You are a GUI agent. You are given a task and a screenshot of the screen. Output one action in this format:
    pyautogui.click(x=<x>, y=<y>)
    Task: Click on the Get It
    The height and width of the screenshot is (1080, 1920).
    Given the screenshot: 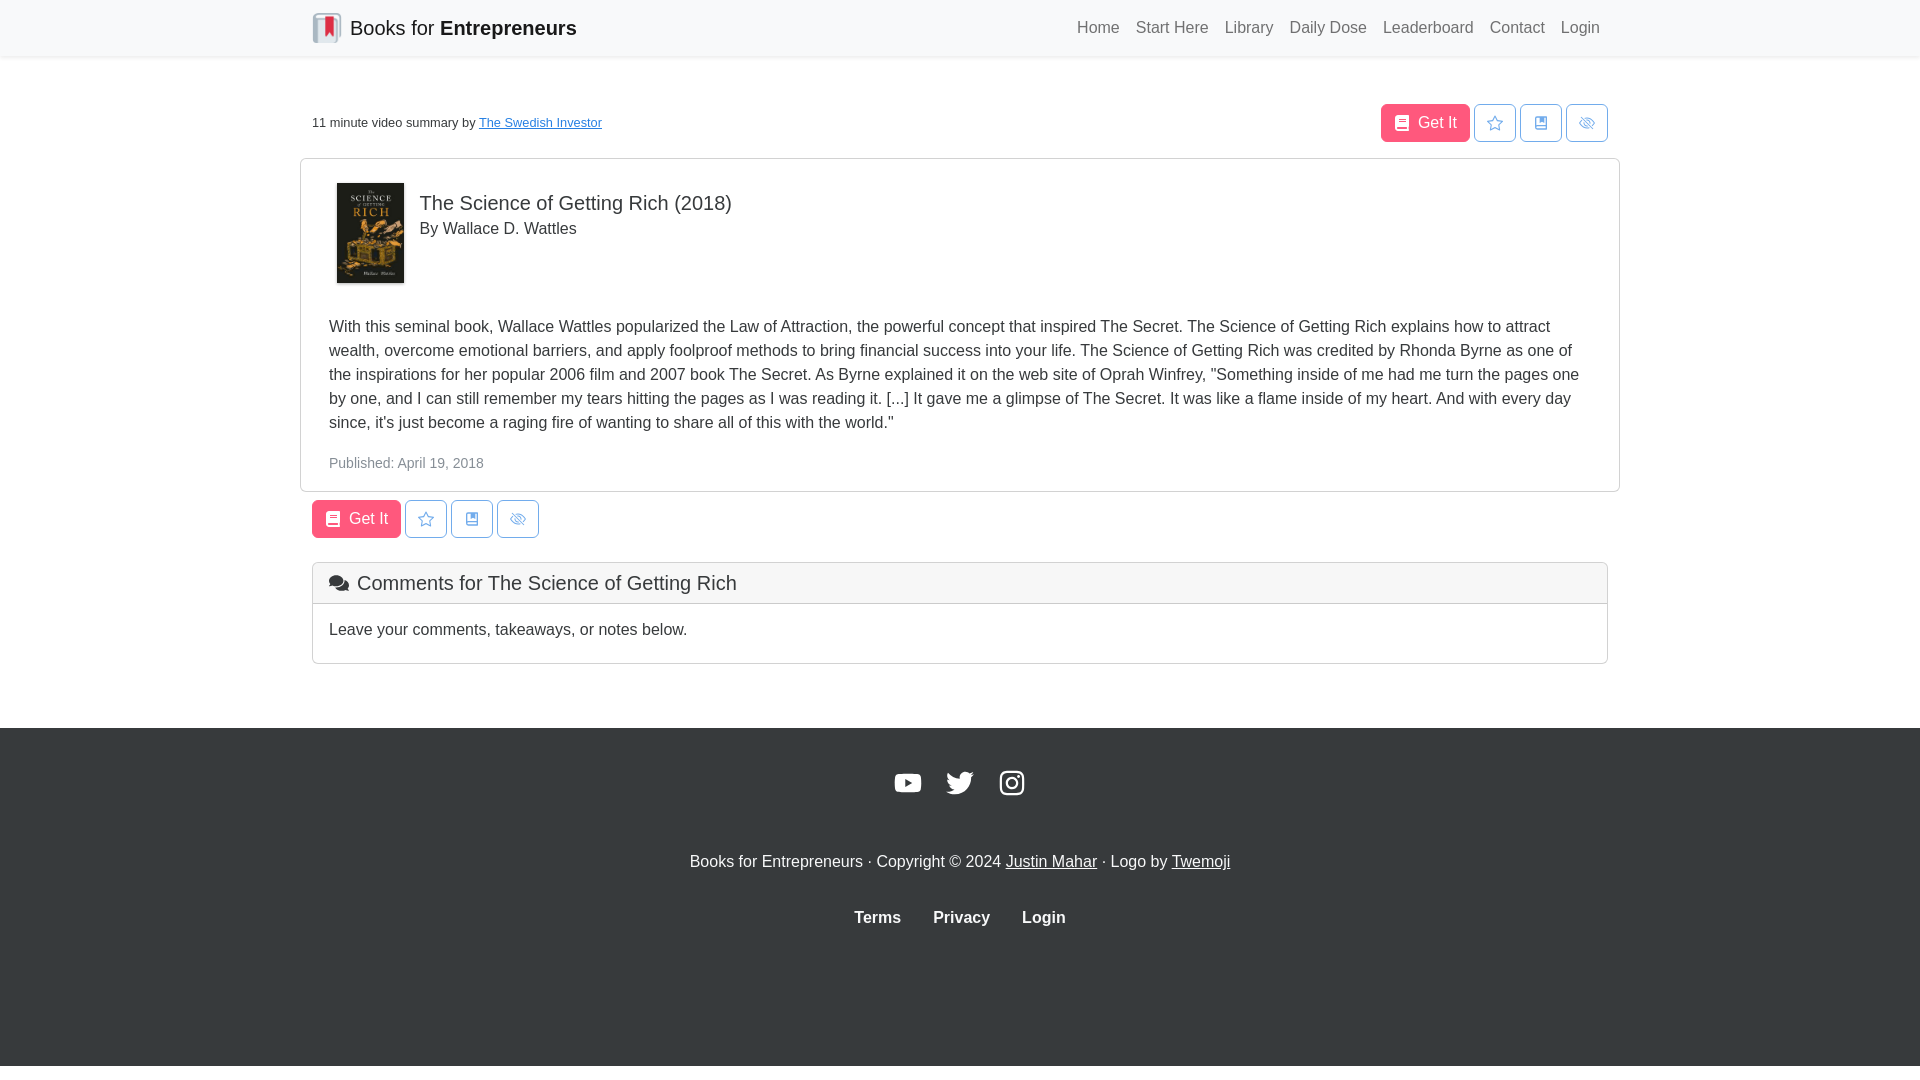 What is the action you would take?
    pyautogui.click(x=1425, y=122)
    